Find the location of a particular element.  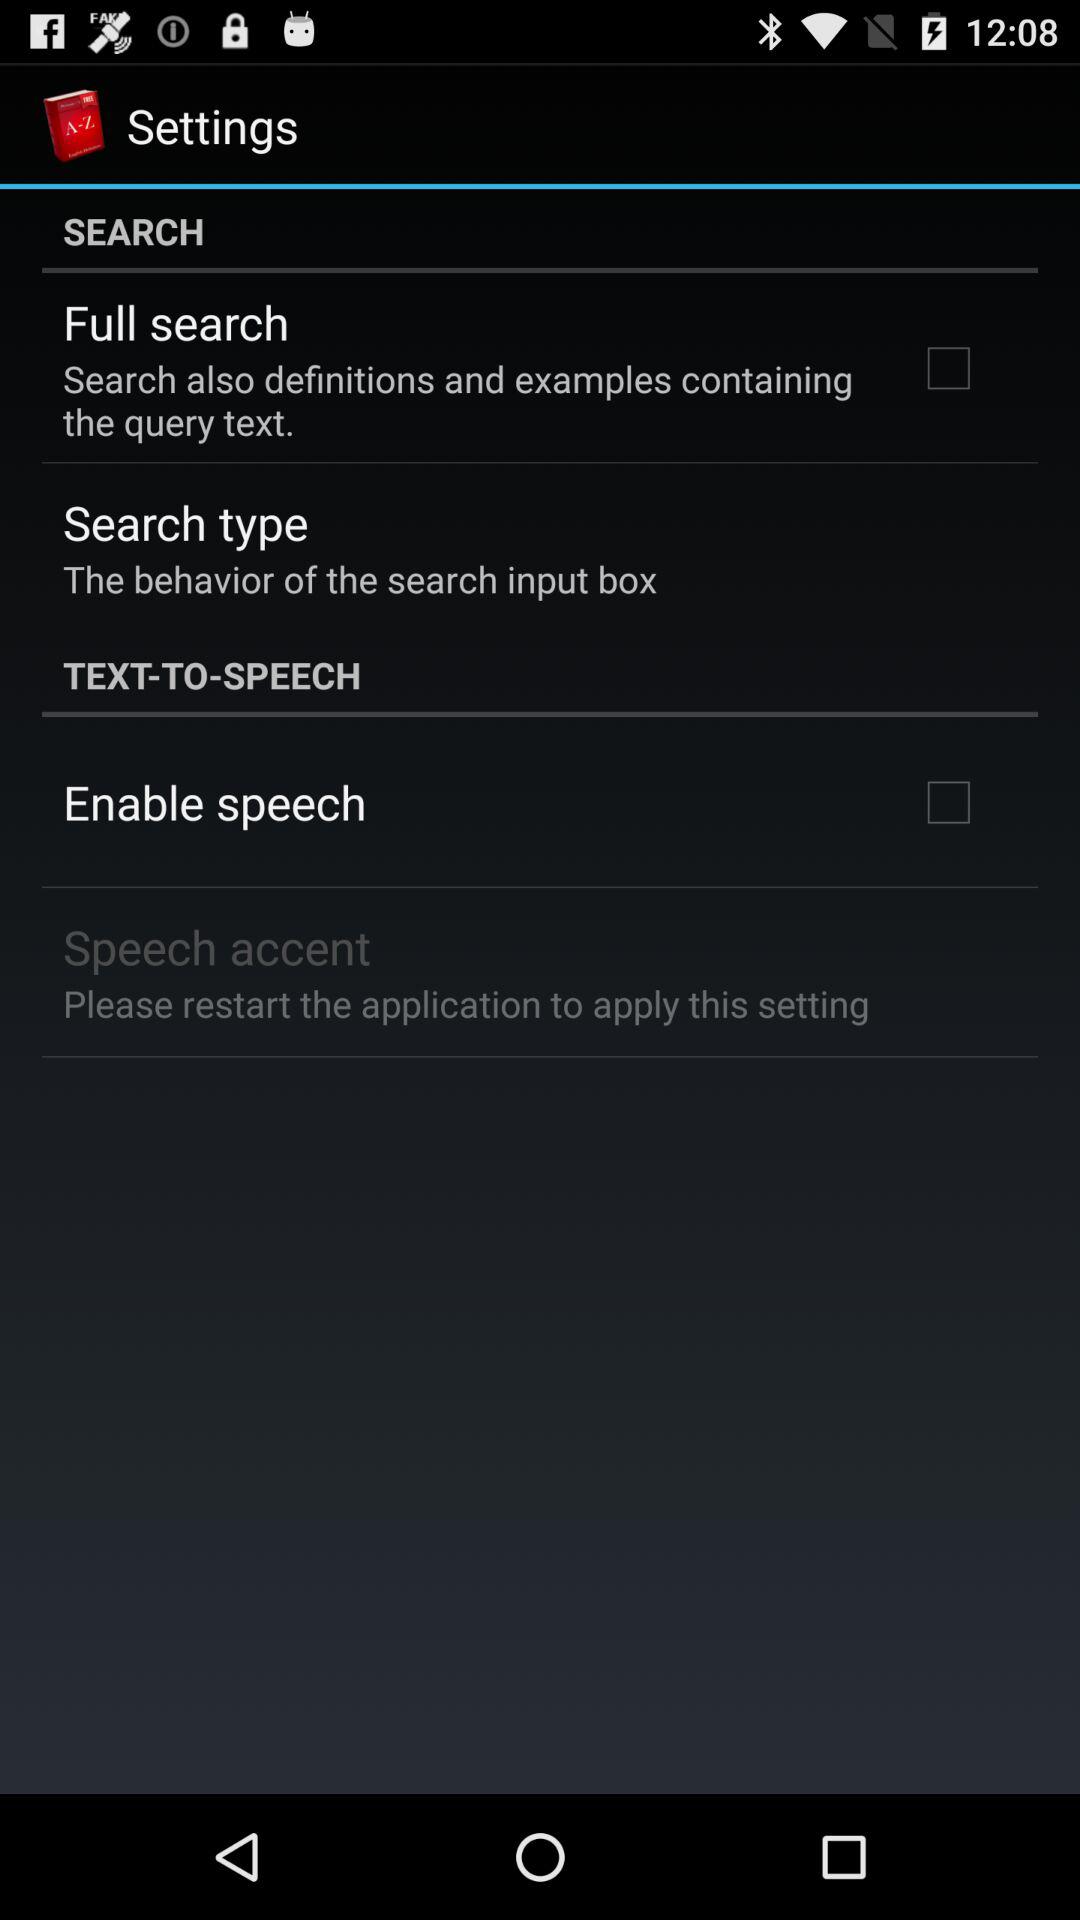

swipe until search type icon is located at coordinates (186, 522).